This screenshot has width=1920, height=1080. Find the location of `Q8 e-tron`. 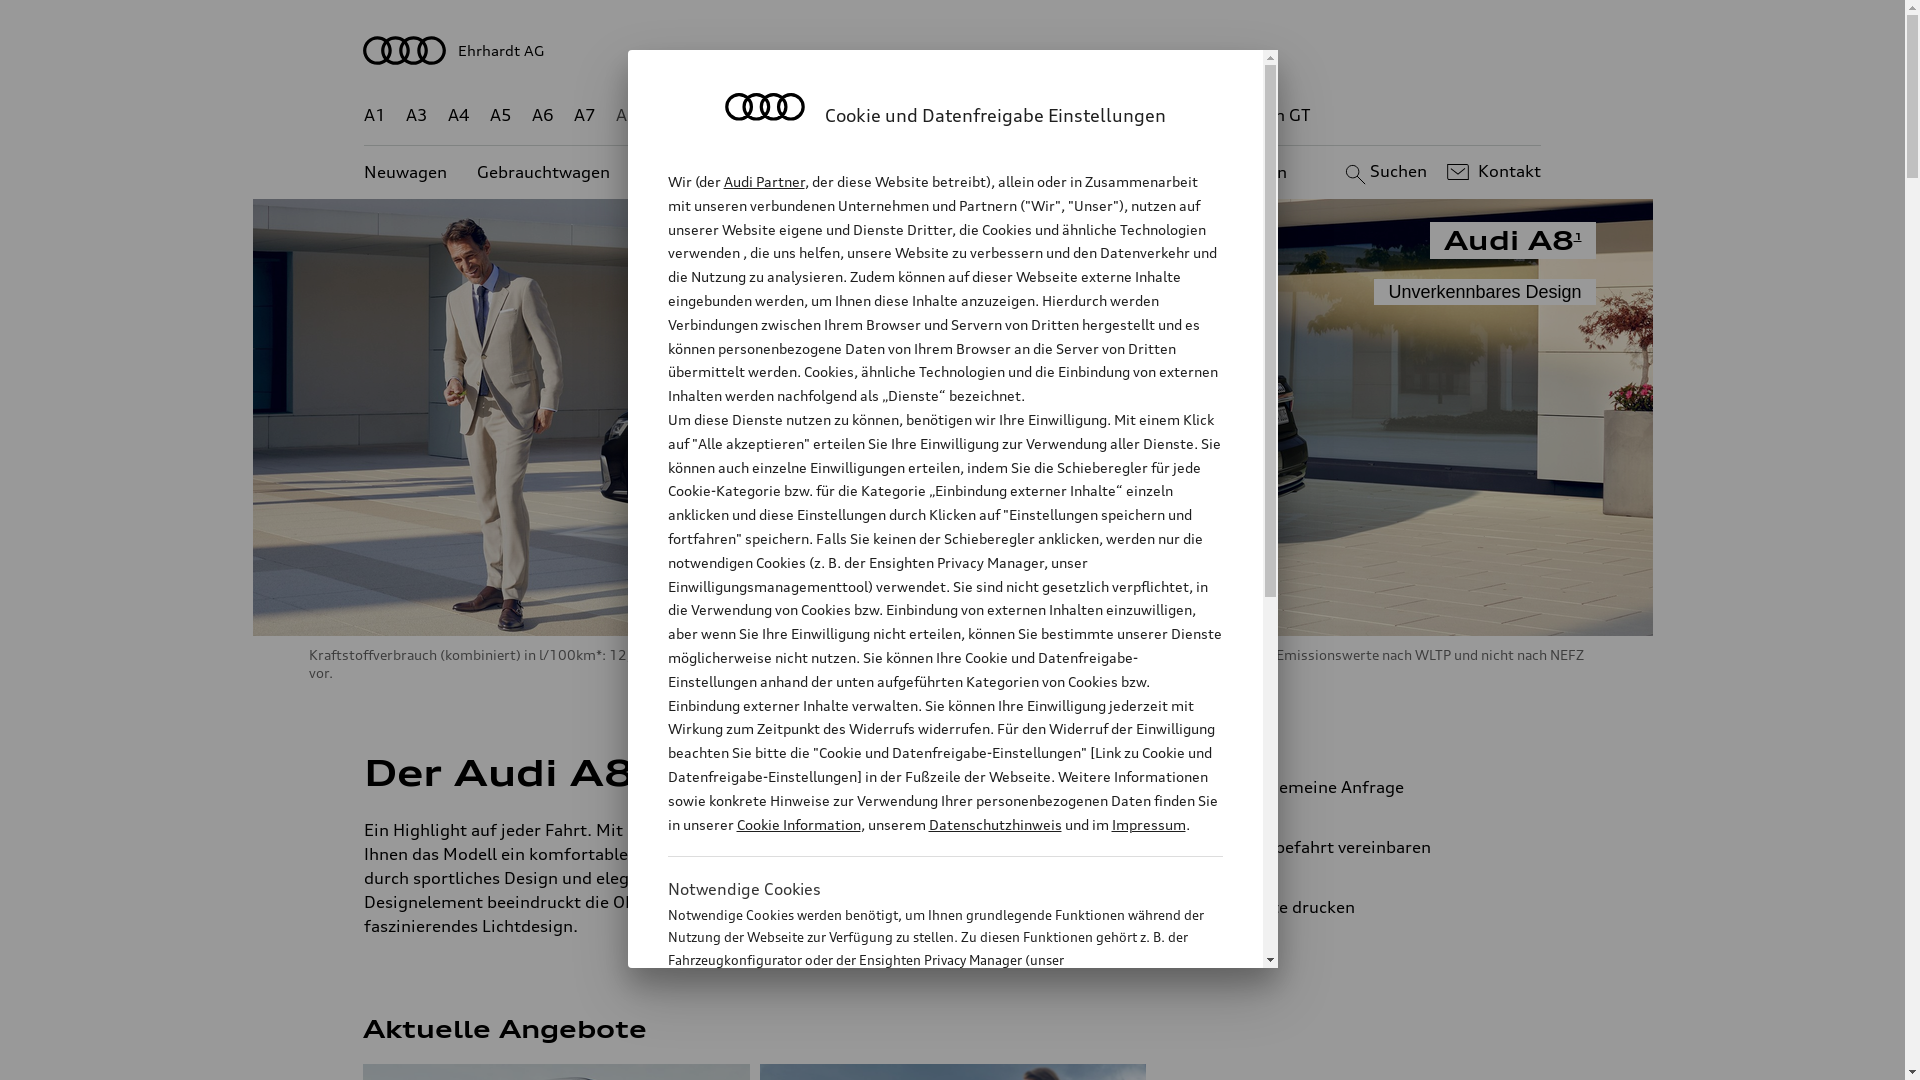

Q8 e-tron is located at coordinates (1006, 116).